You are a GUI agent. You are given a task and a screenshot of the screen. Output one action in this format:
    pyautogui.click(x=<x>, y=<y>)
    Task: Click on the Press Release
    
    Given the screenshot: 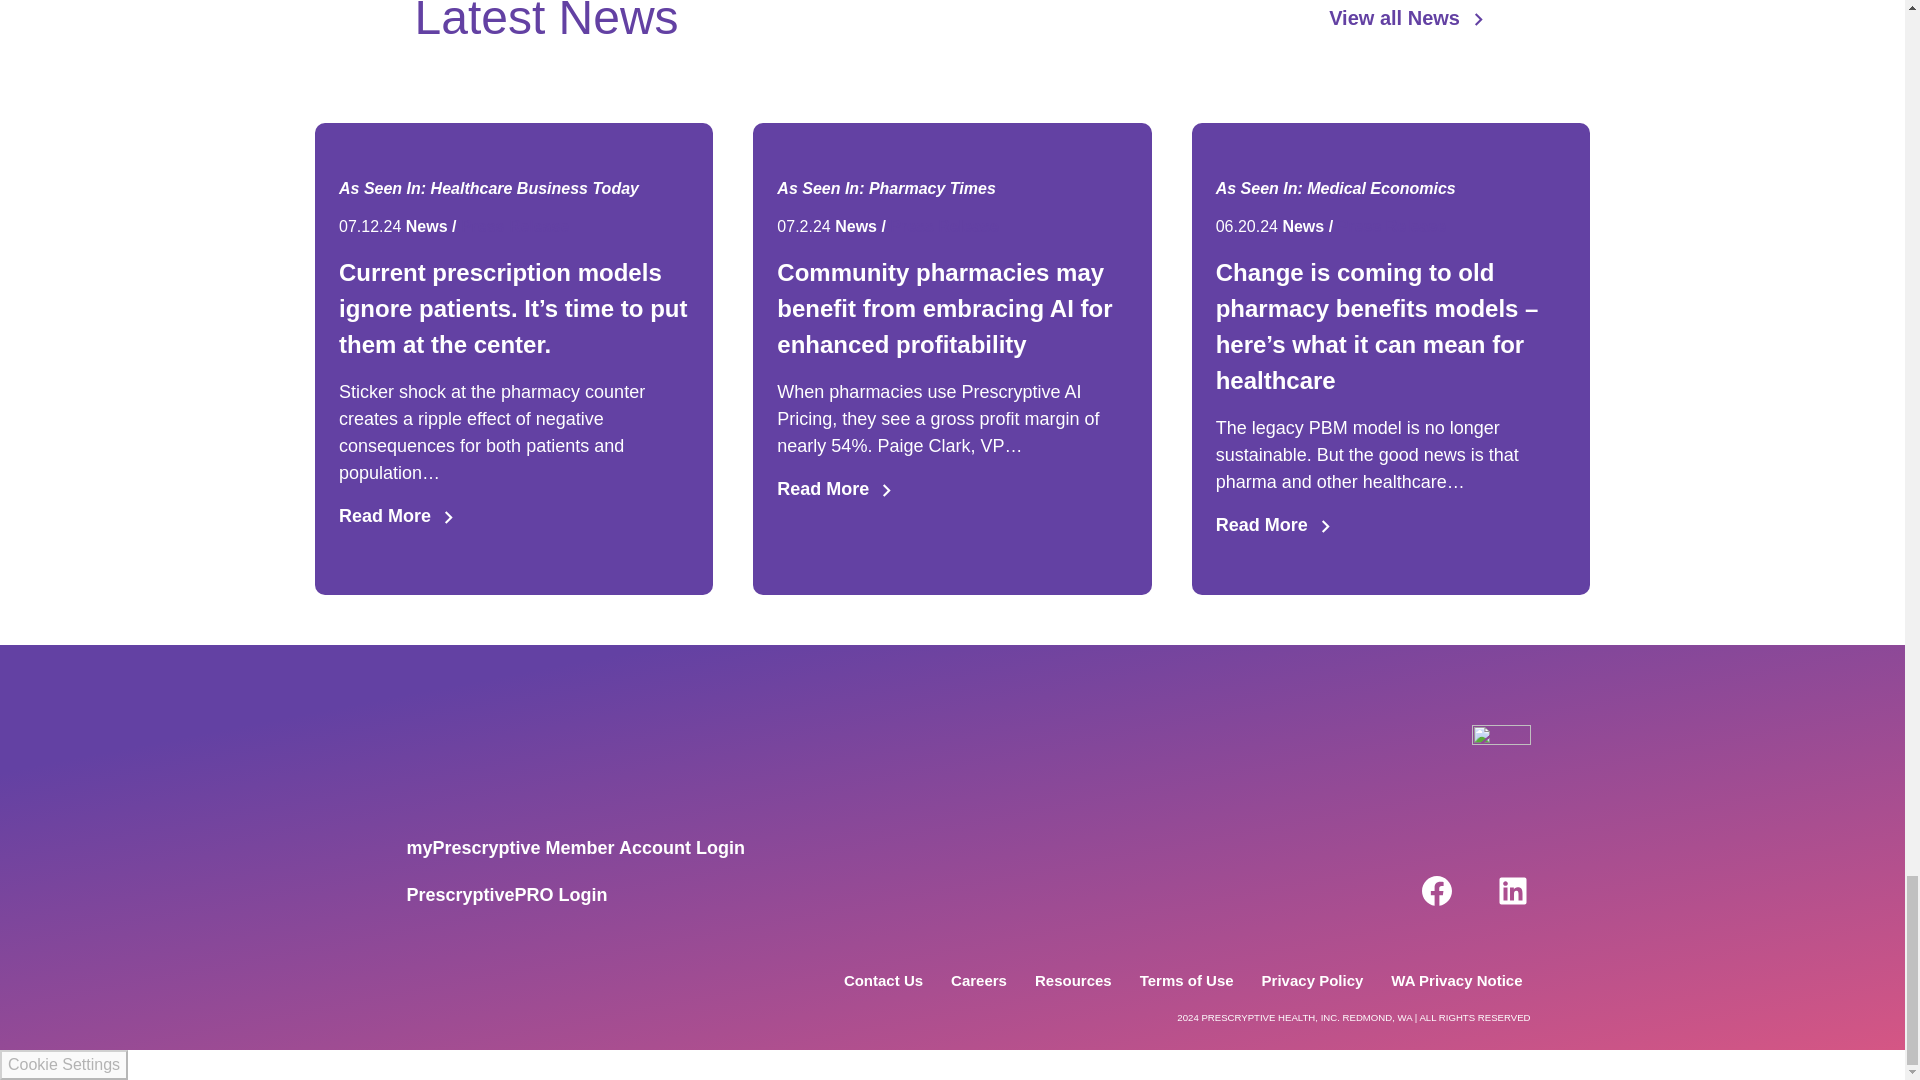 What is the action you would take?
    pyautogui.click(x=515, y=226)
    